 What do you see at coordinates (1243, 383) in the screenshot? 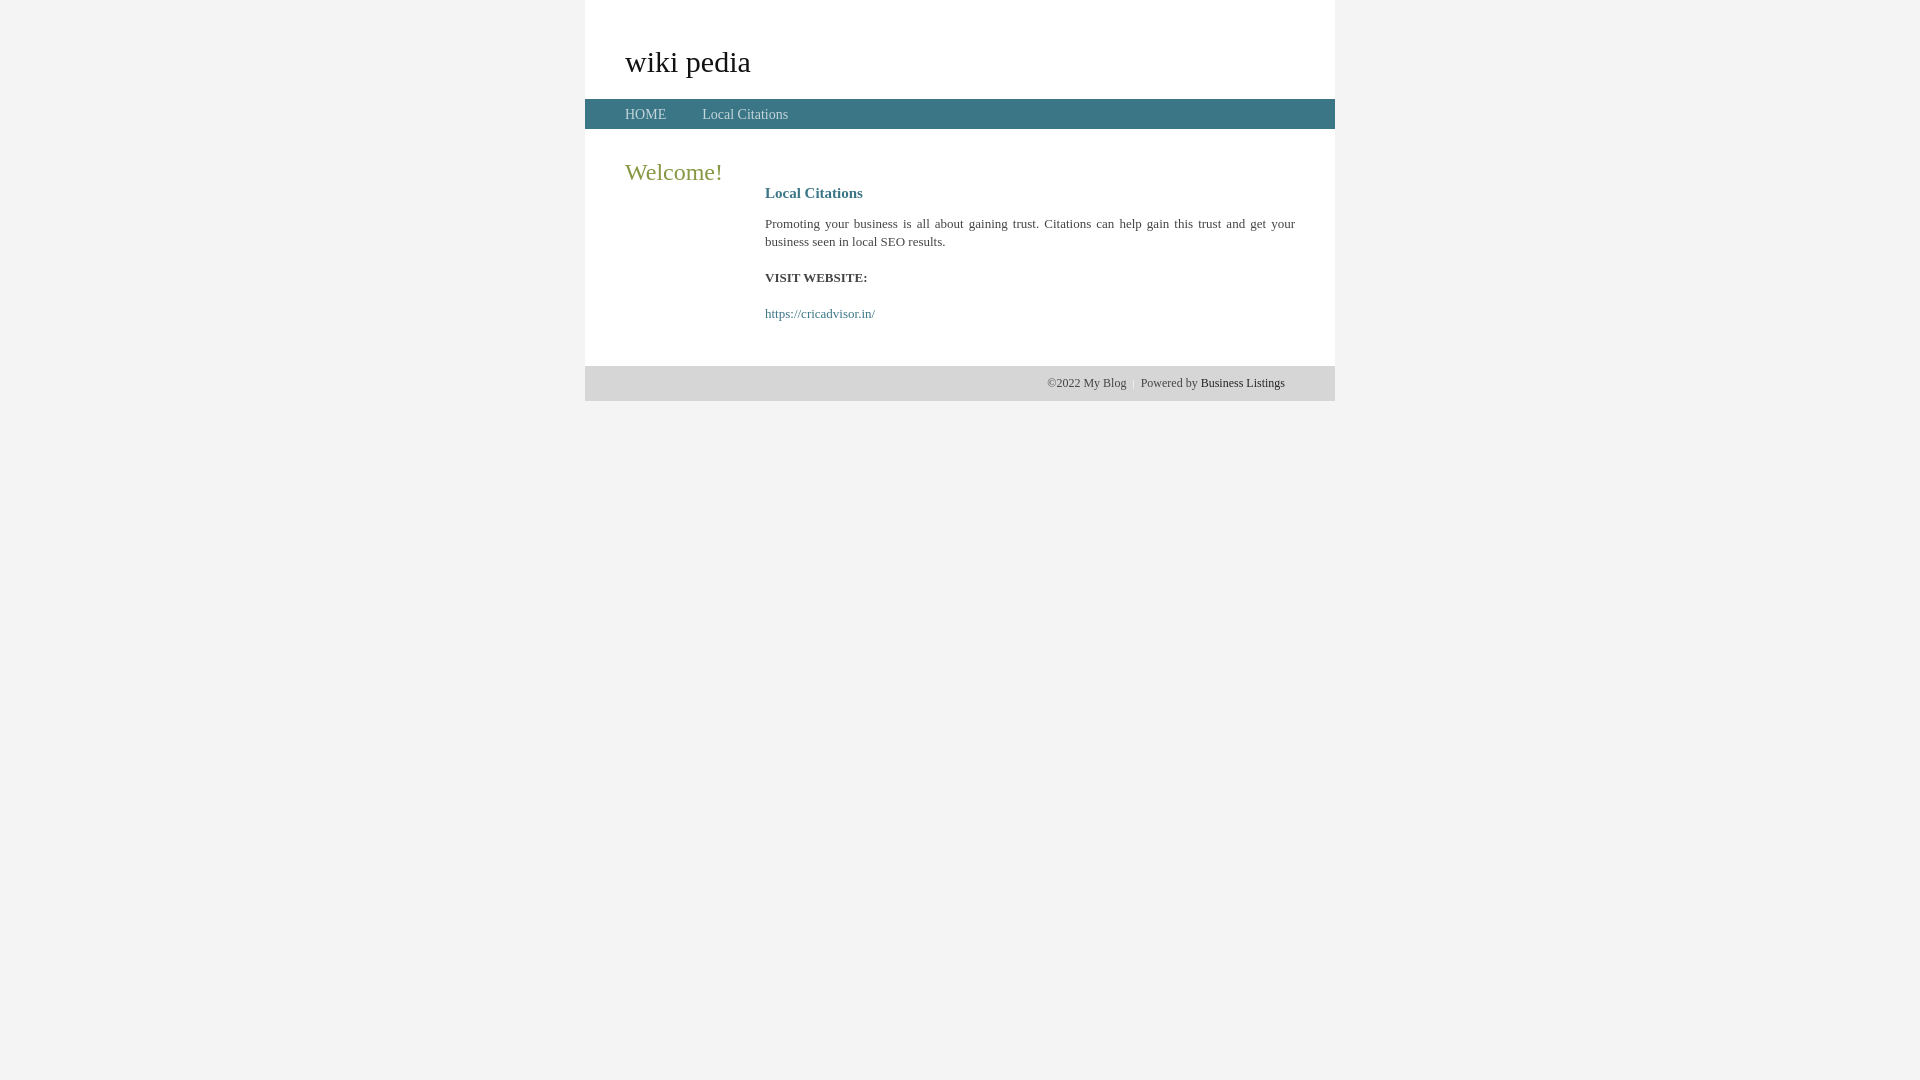
I see `Business Listings` at bounding box center [1243, 383].